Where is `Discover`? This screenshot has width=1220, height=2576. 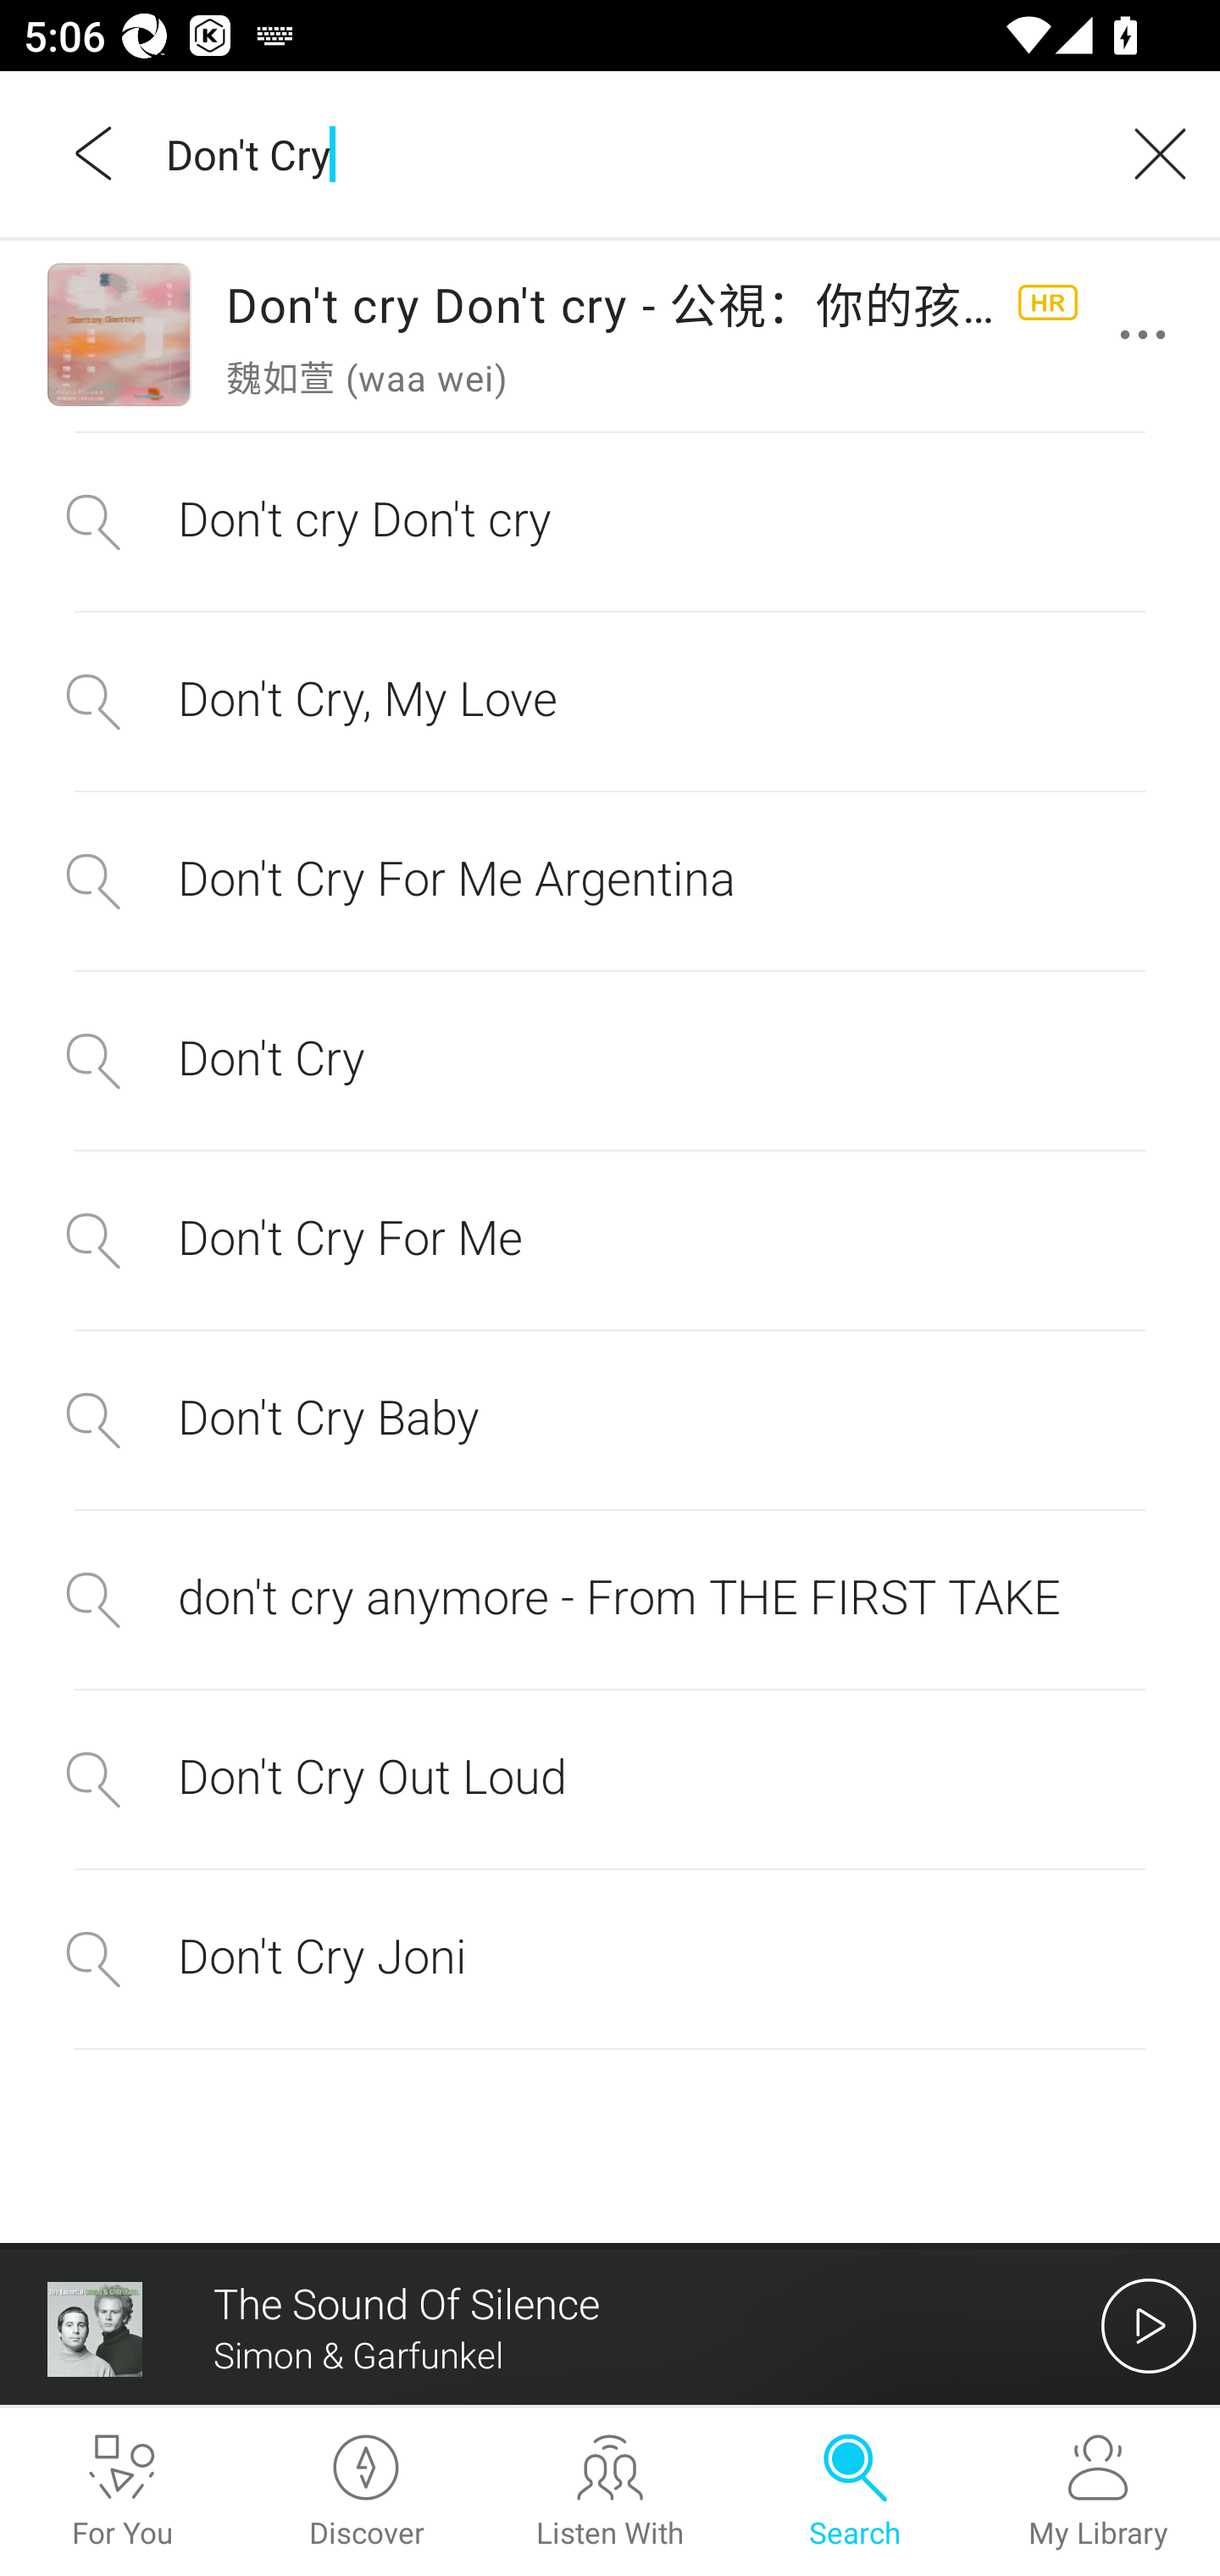 Discover is located at coordinates (366, 2492).